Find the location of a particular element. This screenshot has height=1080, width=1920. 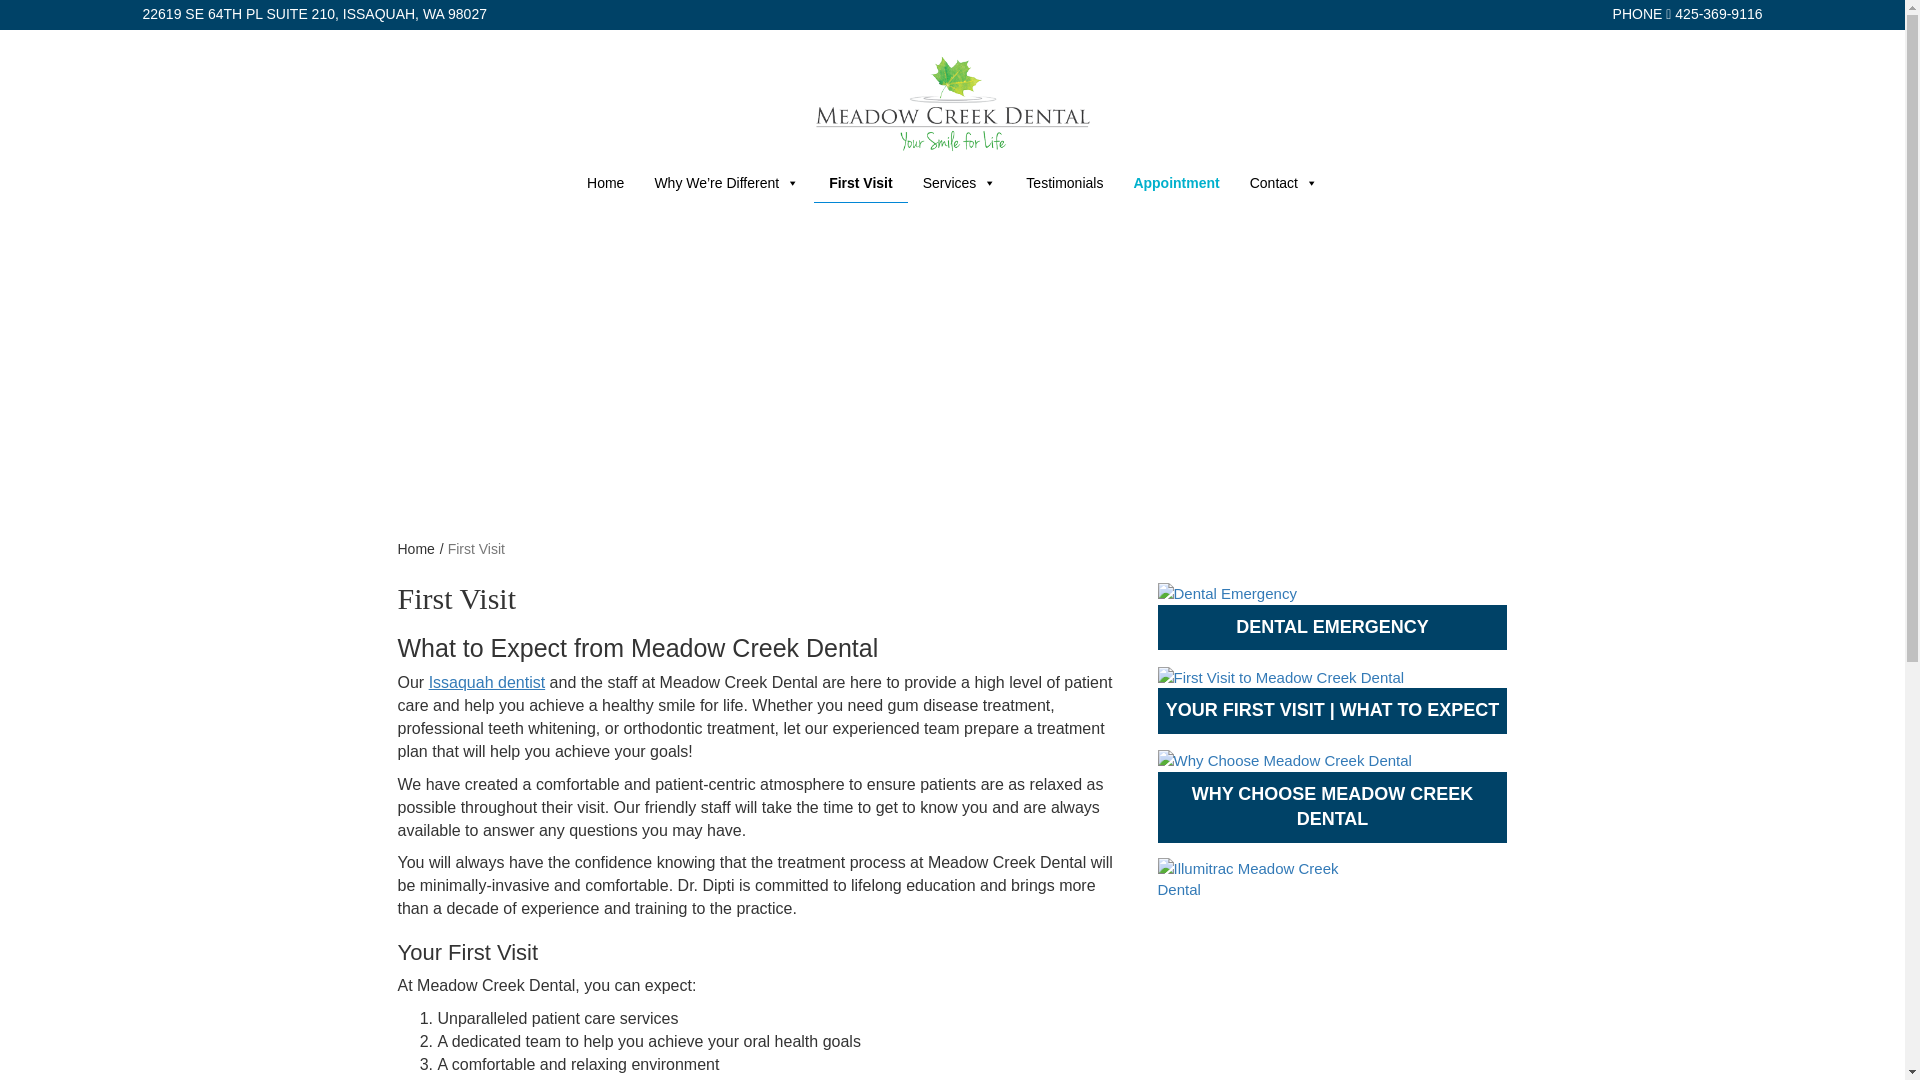

Testimonials is located at coordinates (1064, 183).